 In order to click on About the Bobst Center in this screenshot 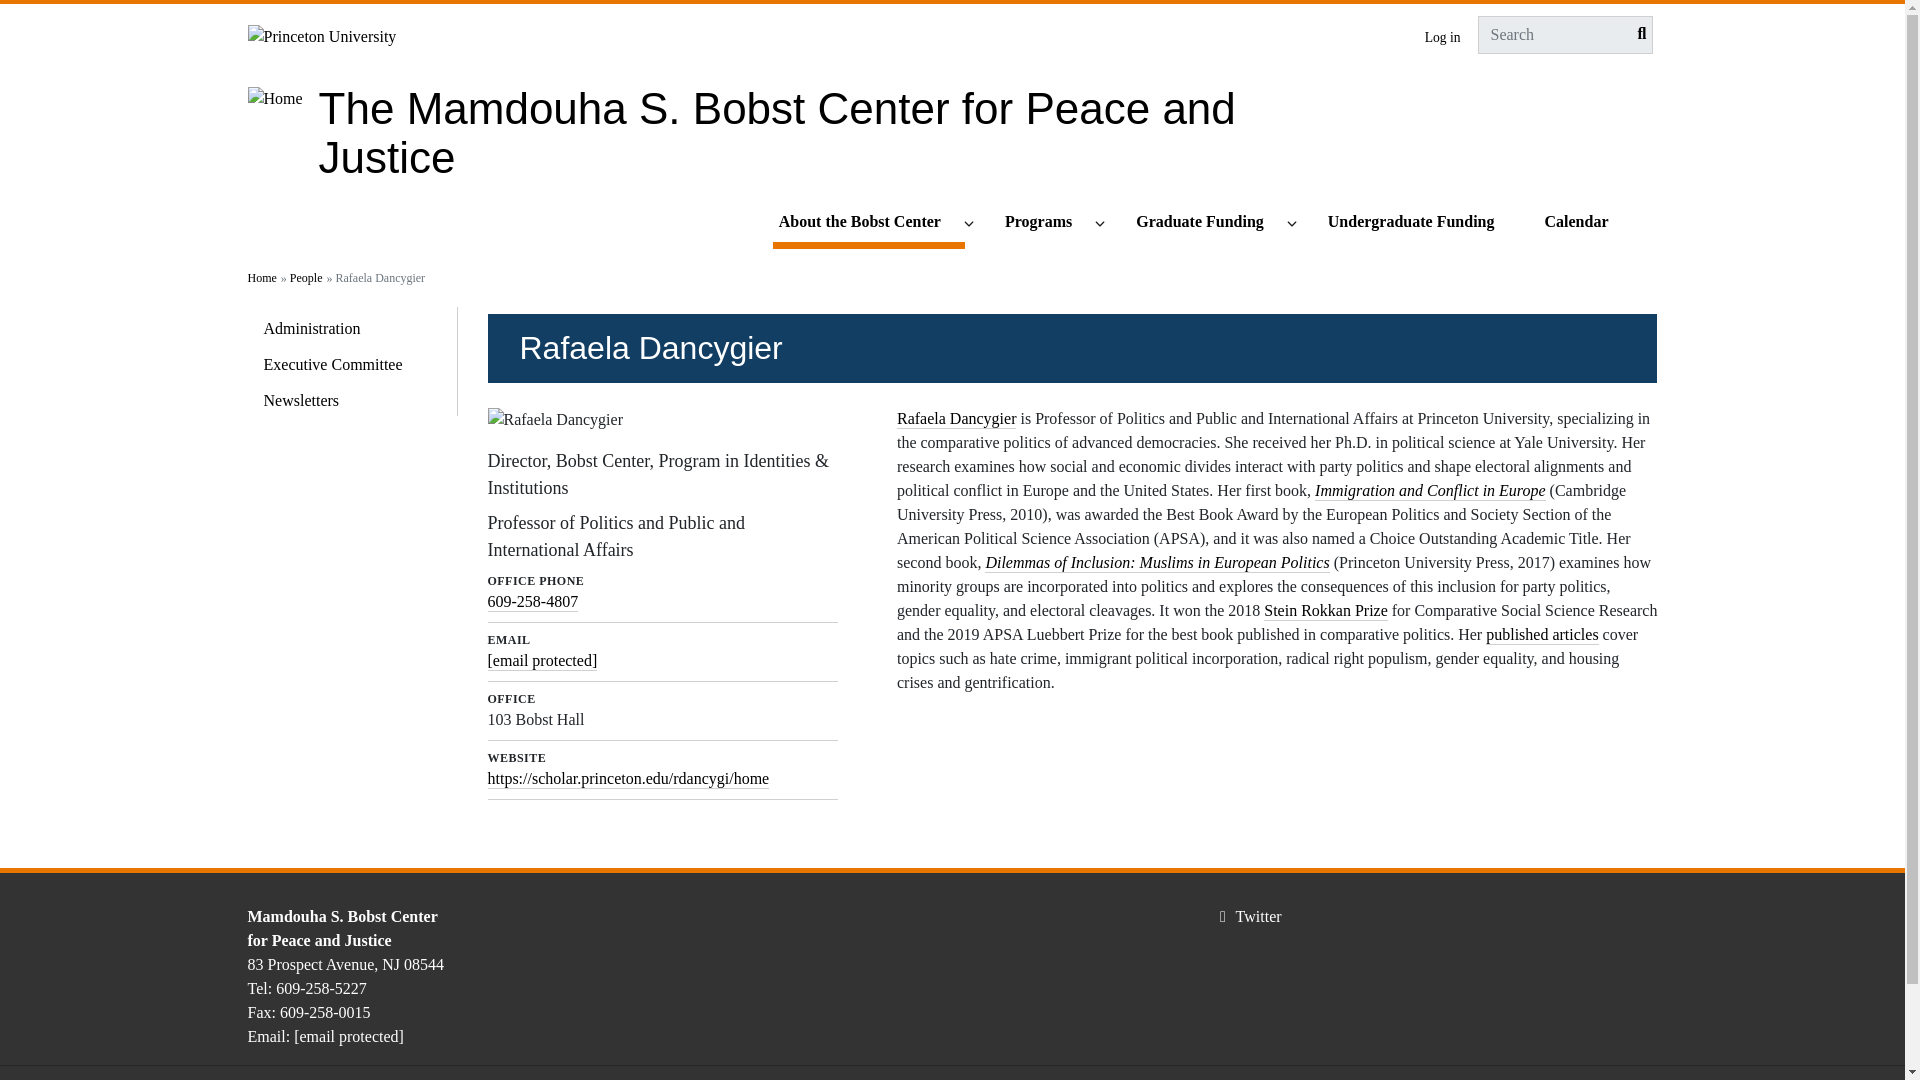, I will do `click(869, 223)`.